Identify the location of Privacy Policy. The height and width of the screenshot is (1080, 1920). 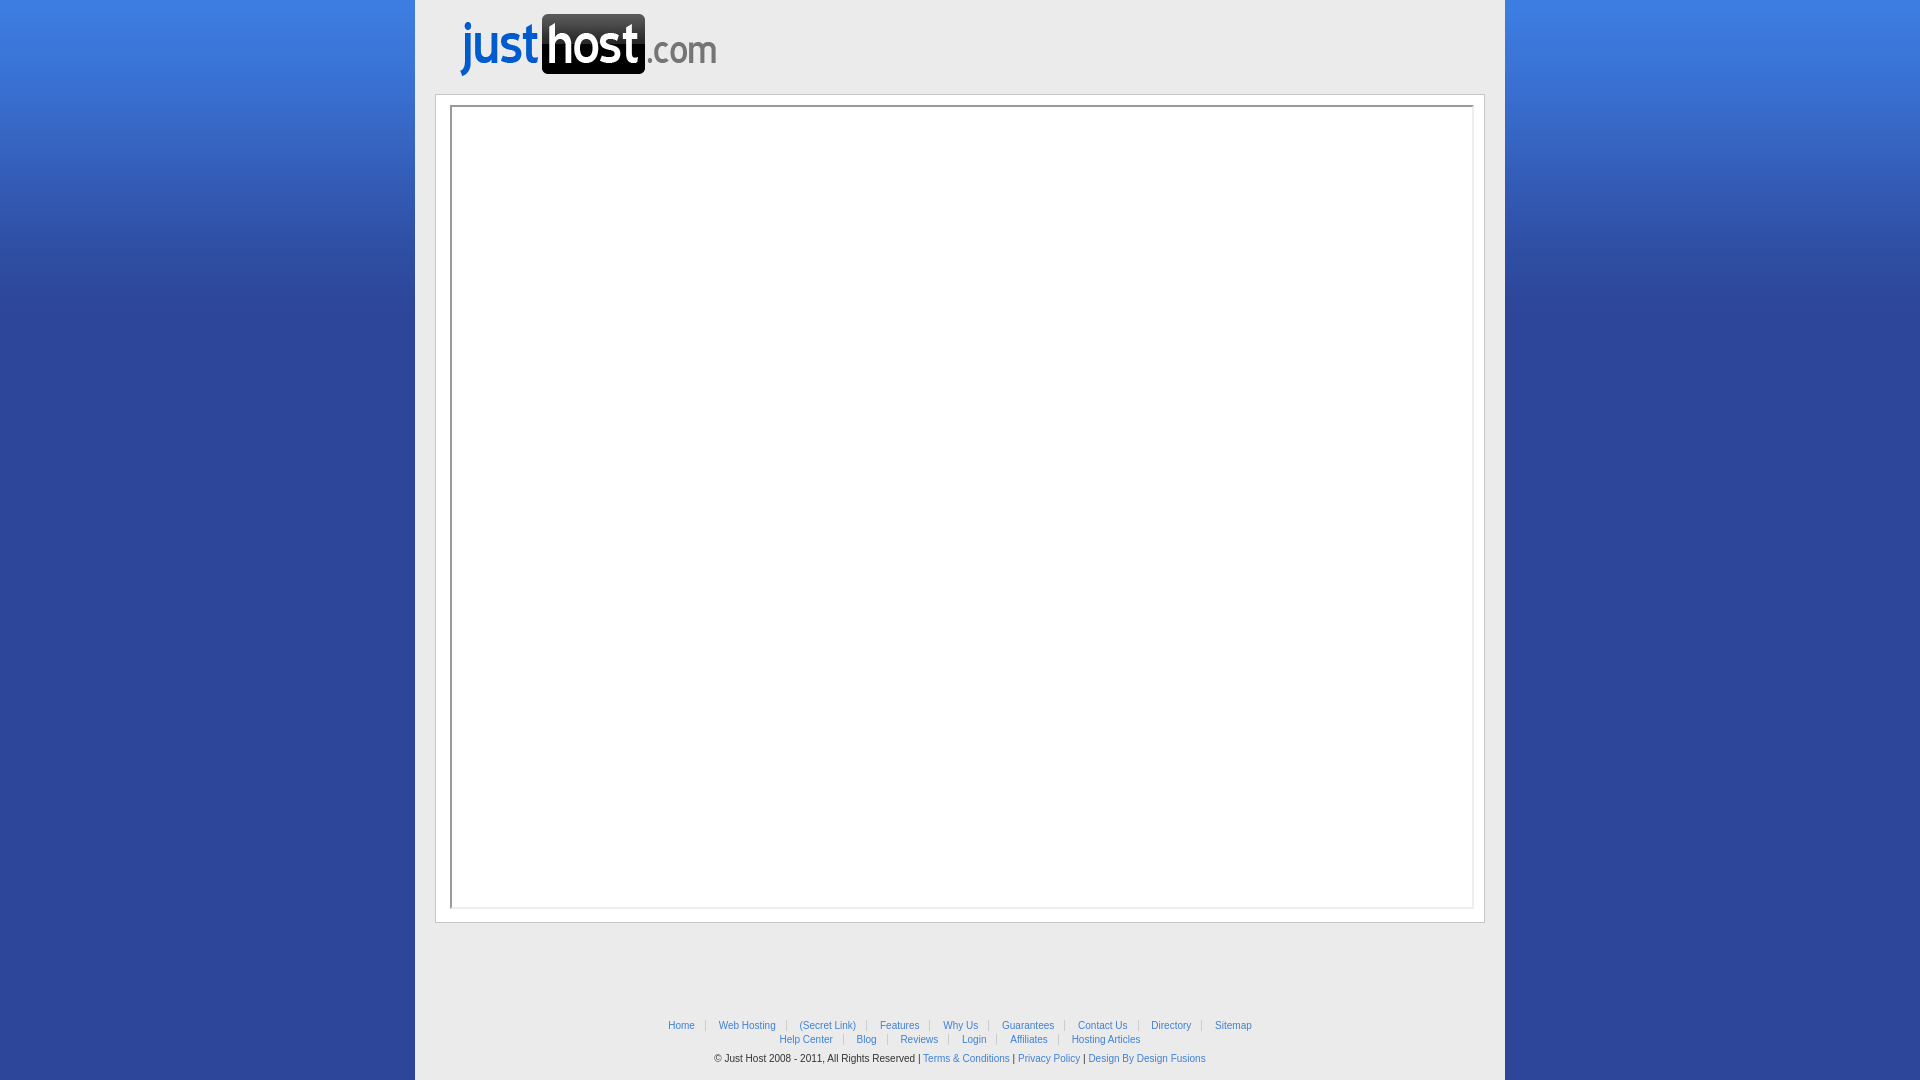
(1048, 1058).